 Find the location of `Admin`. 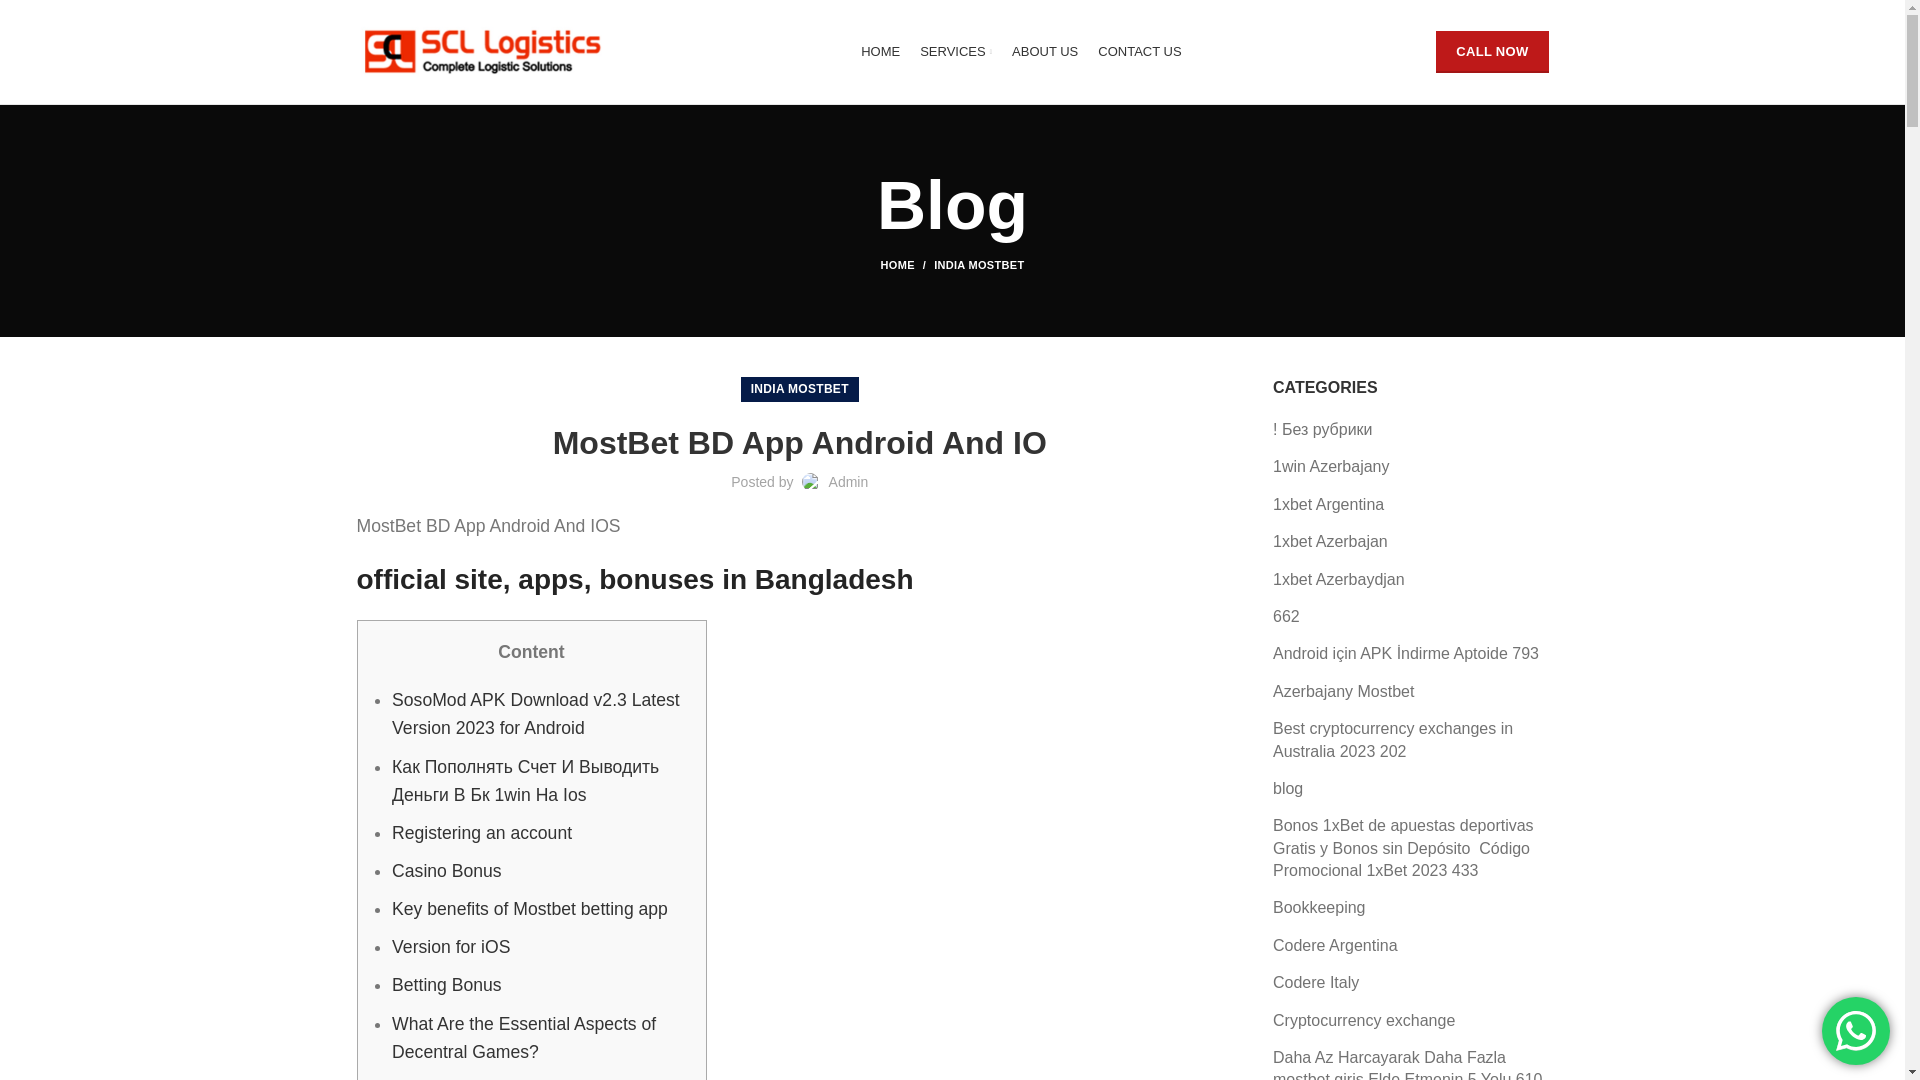

Admin is located at coordinates (849, 482).